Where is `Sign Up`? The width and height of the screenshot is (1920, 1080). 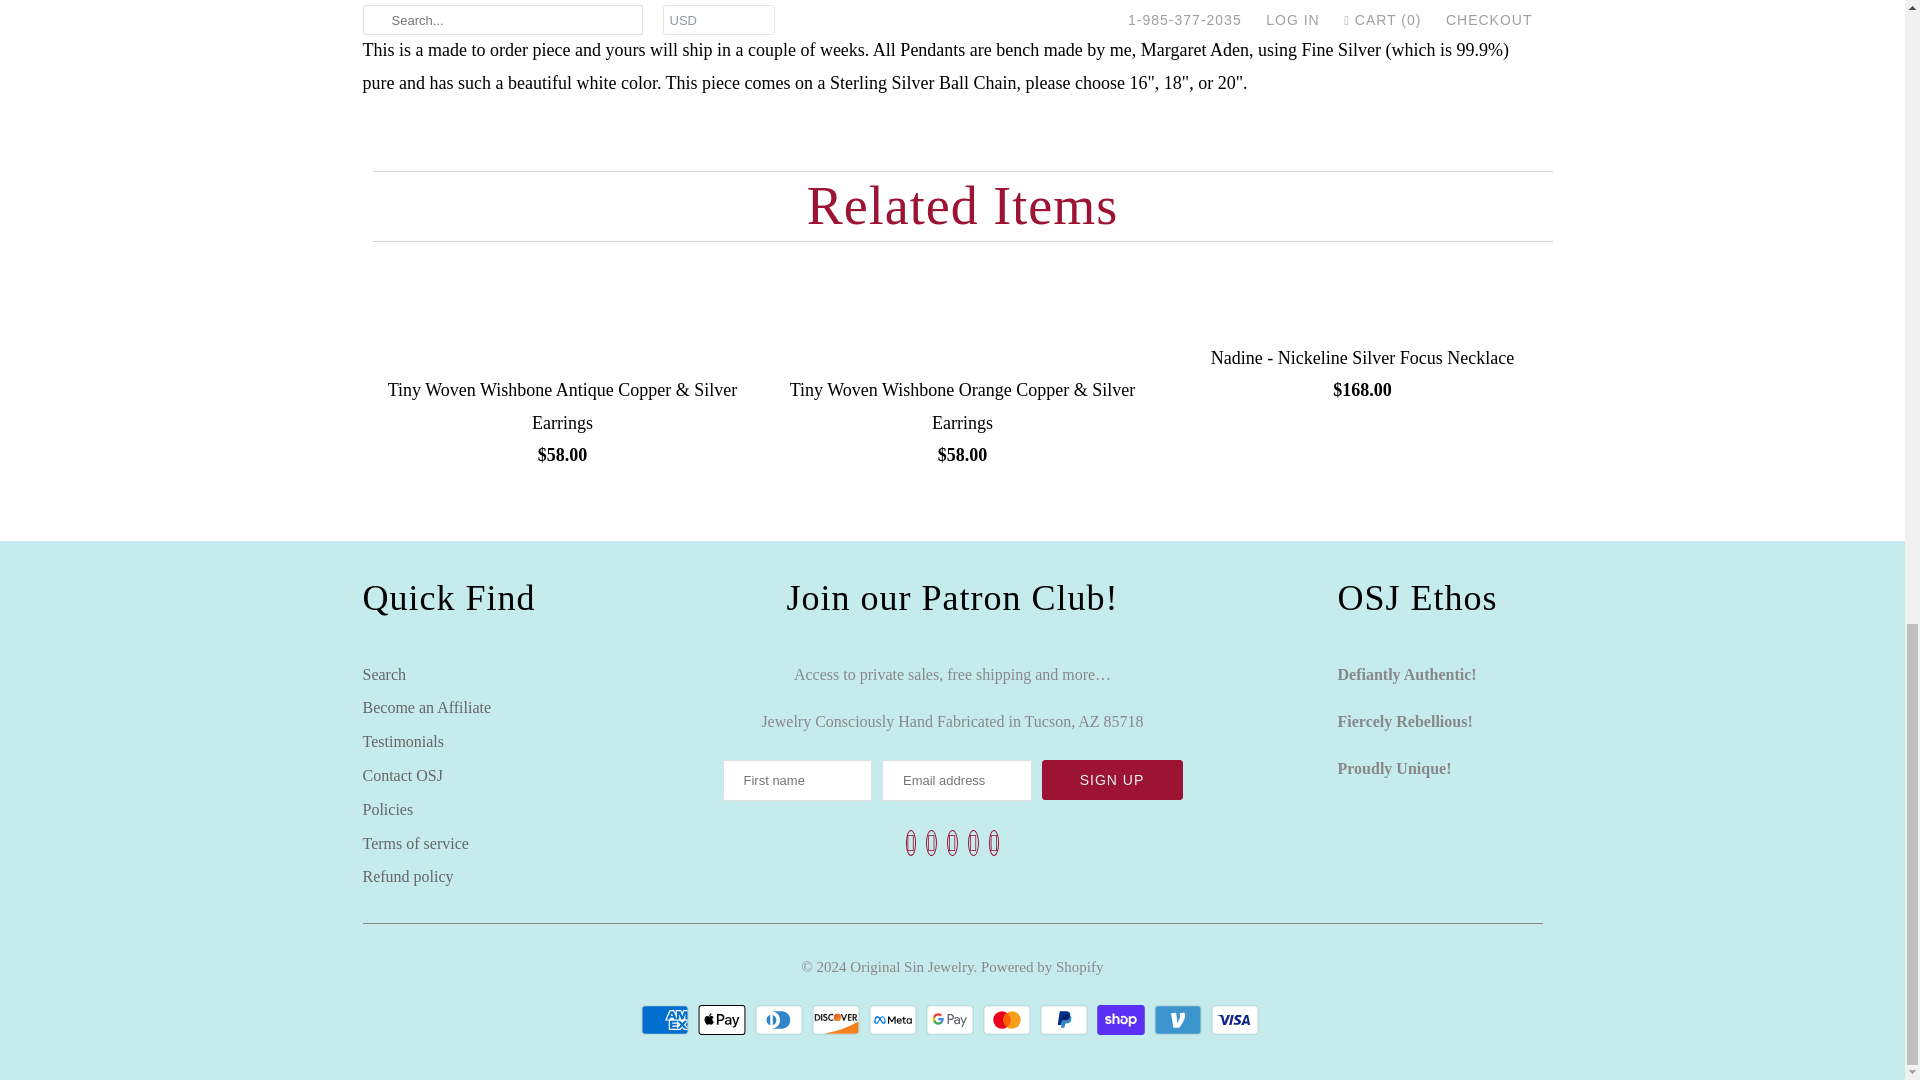 Sign Up is located at coordinates (1112, 780).